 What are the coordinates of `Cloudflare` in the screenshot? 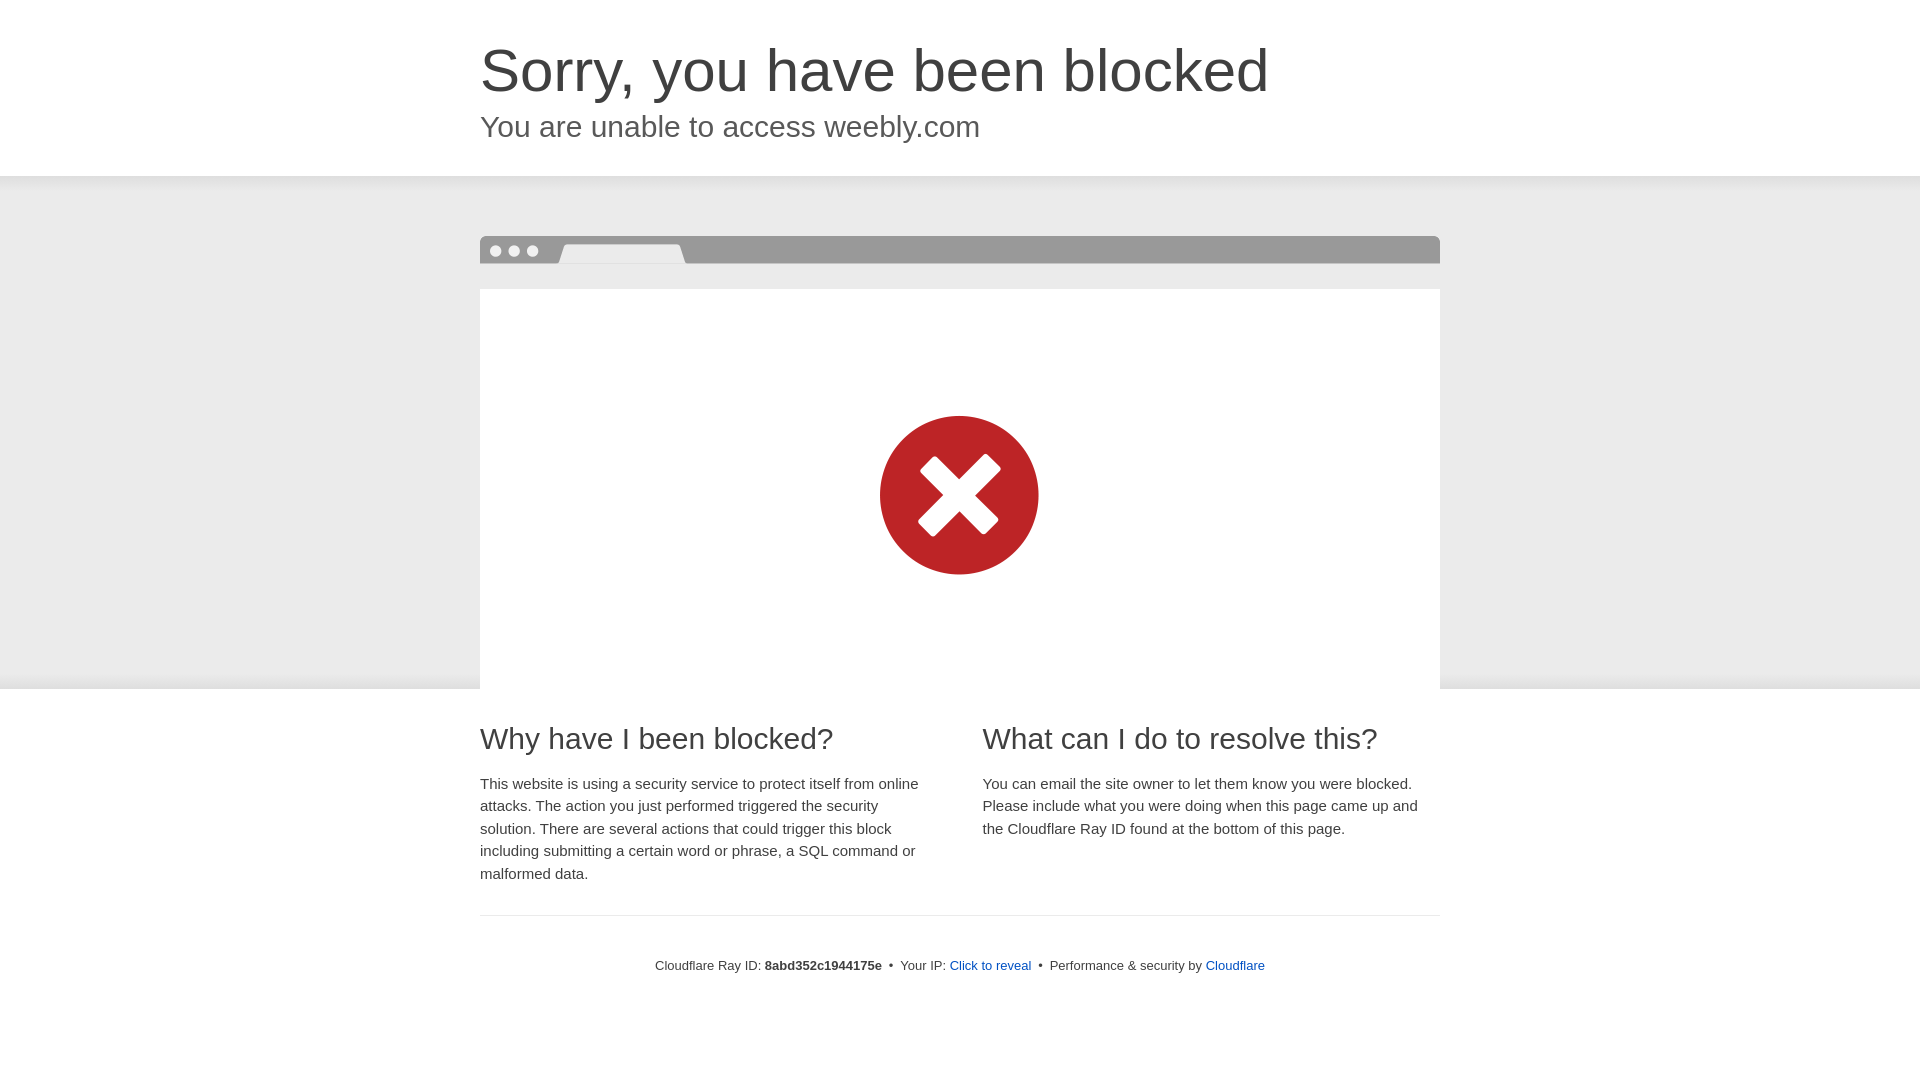 It's located at (1235, 965).